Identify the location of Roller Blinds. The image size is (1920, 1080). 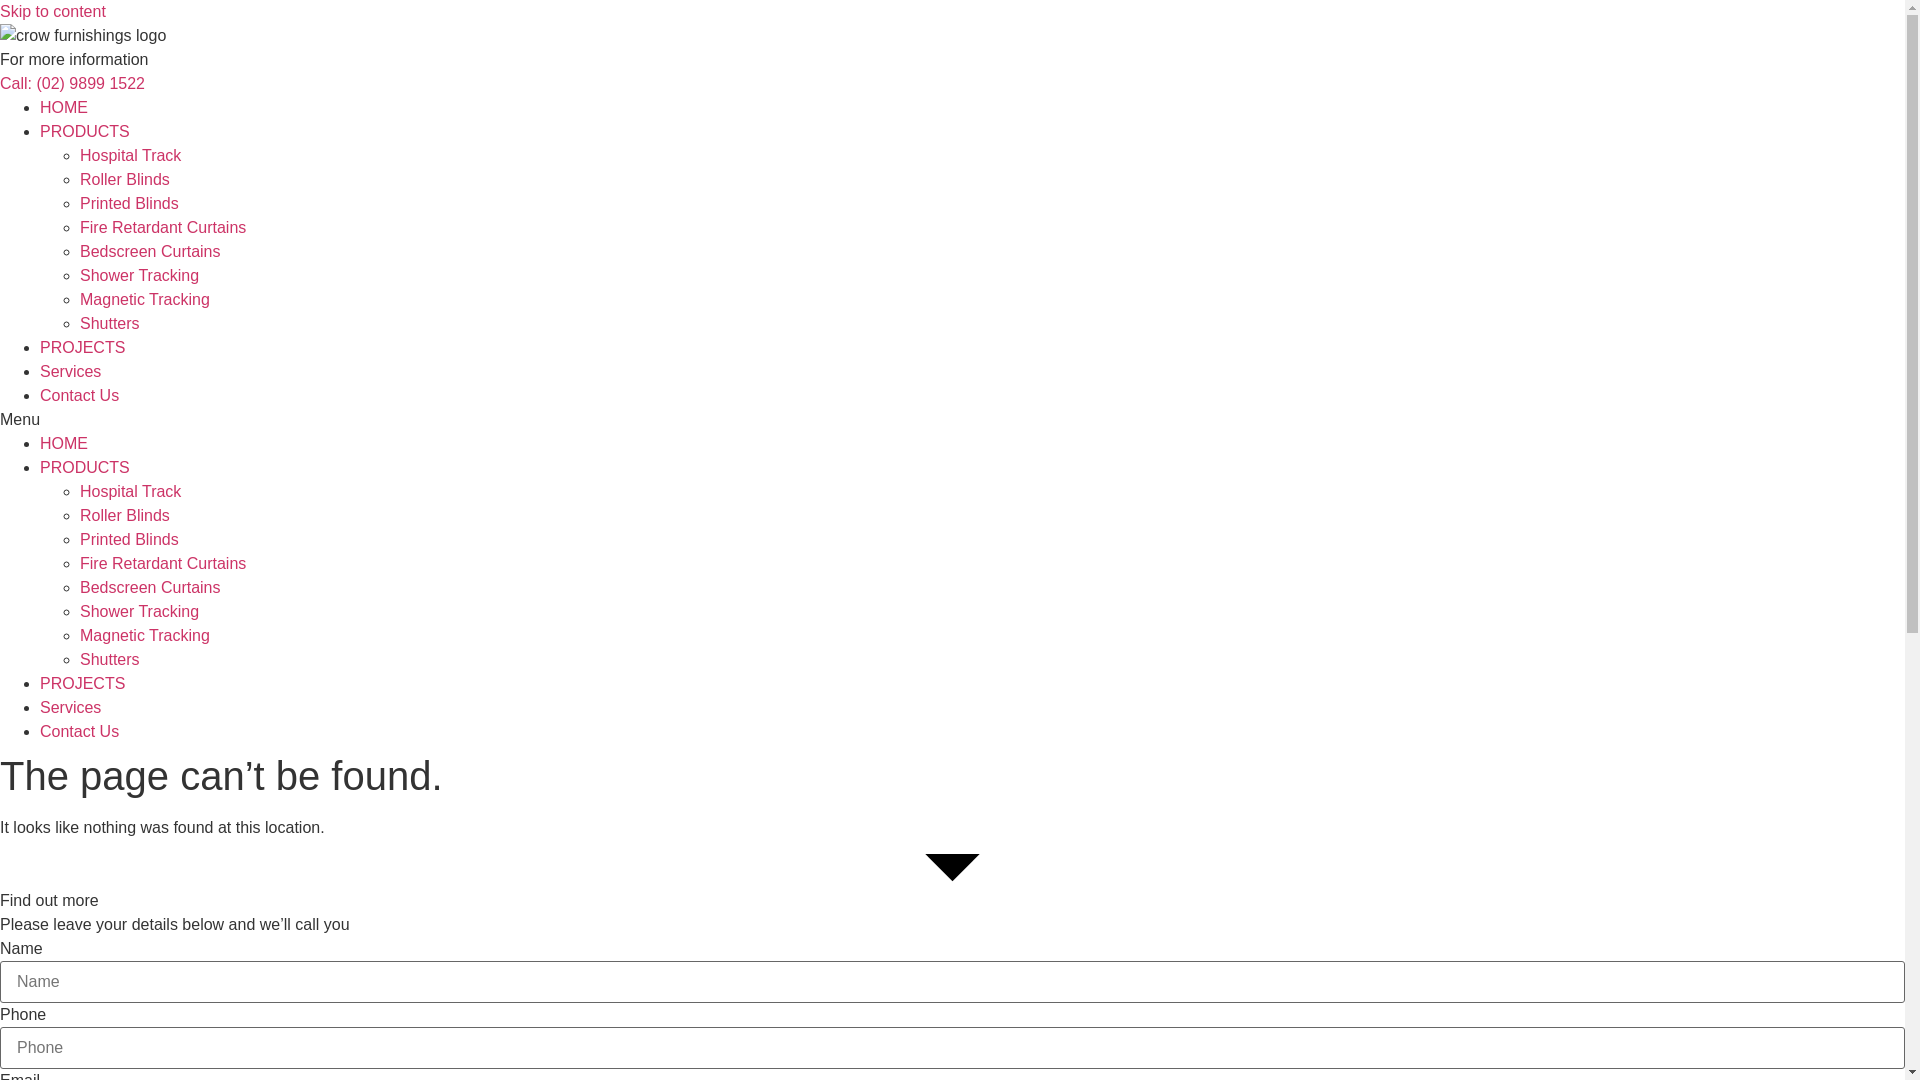
(125, 516).